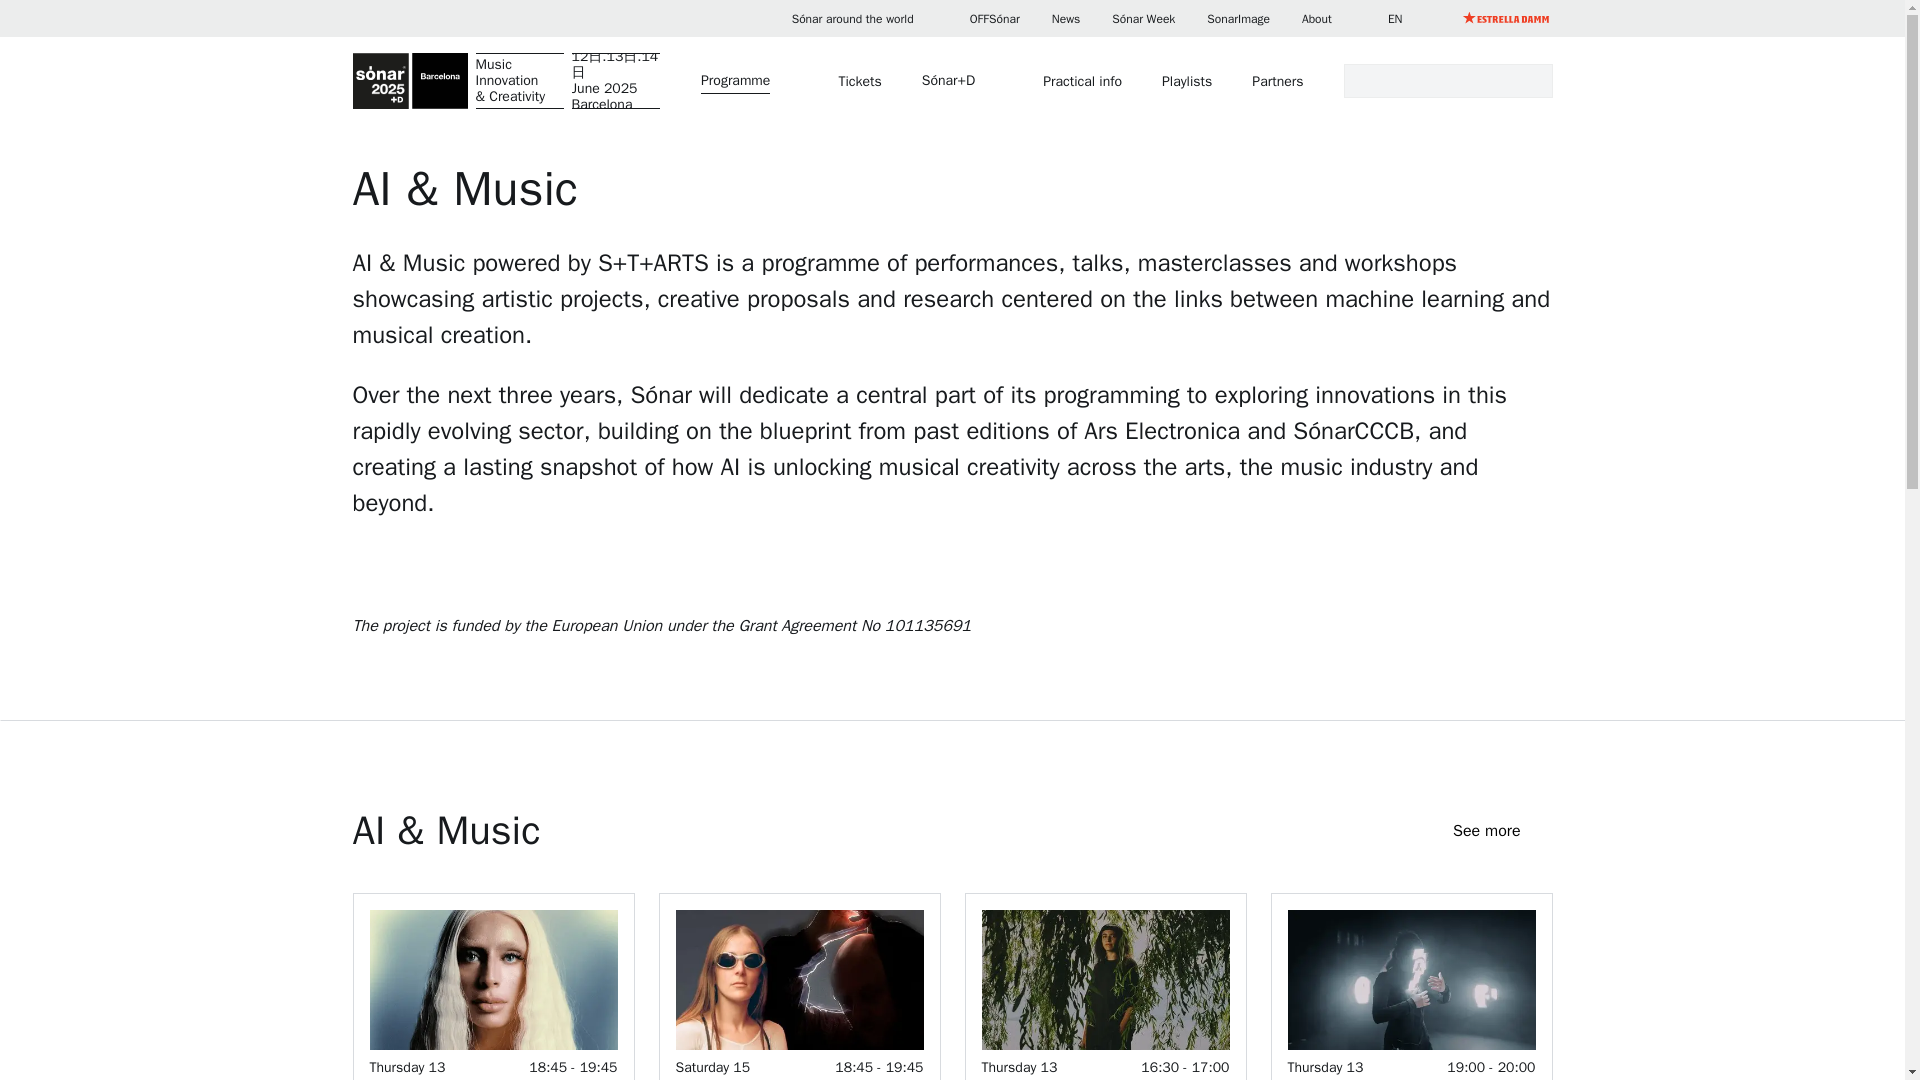  Describe the element at coordinates (1082, 80) in the screenshot. I see `Practical info` at that location.